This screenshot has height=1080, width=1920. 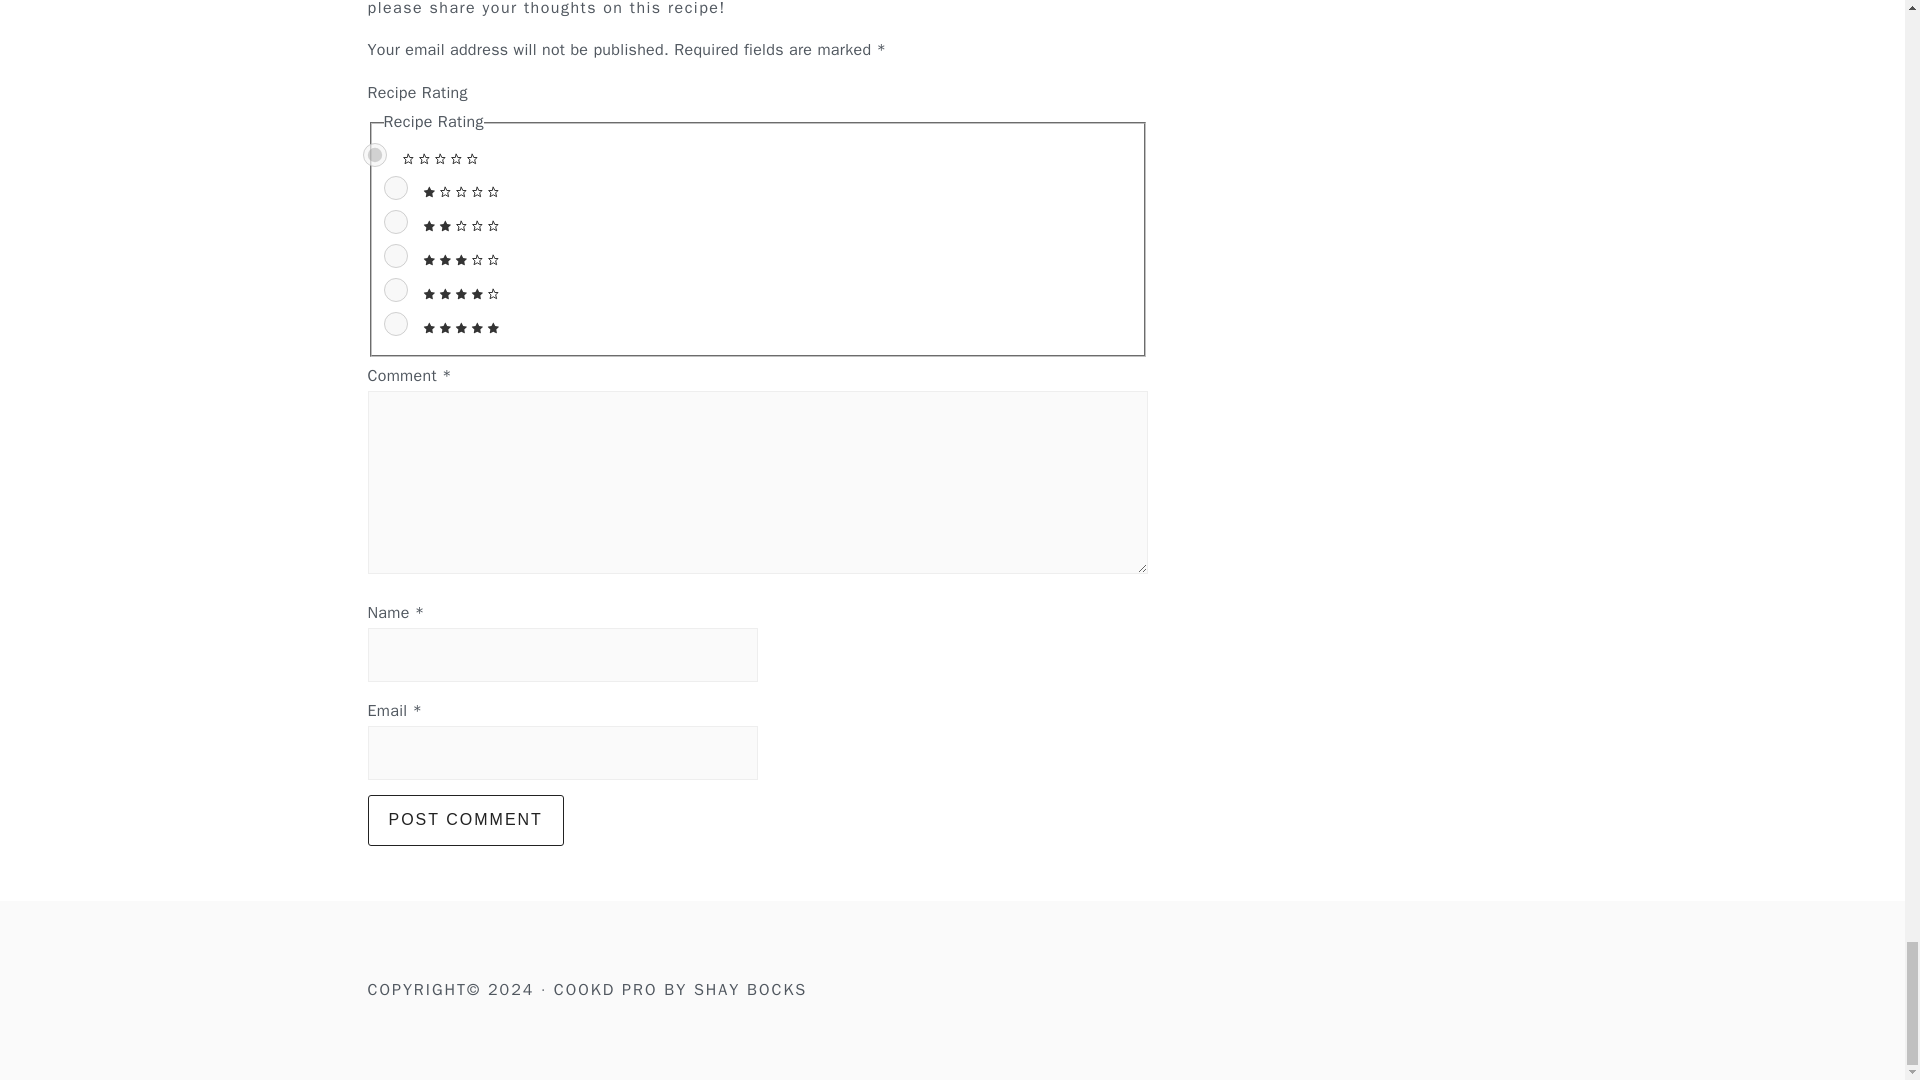 I want to click on 2, so click(x=396, y=222).